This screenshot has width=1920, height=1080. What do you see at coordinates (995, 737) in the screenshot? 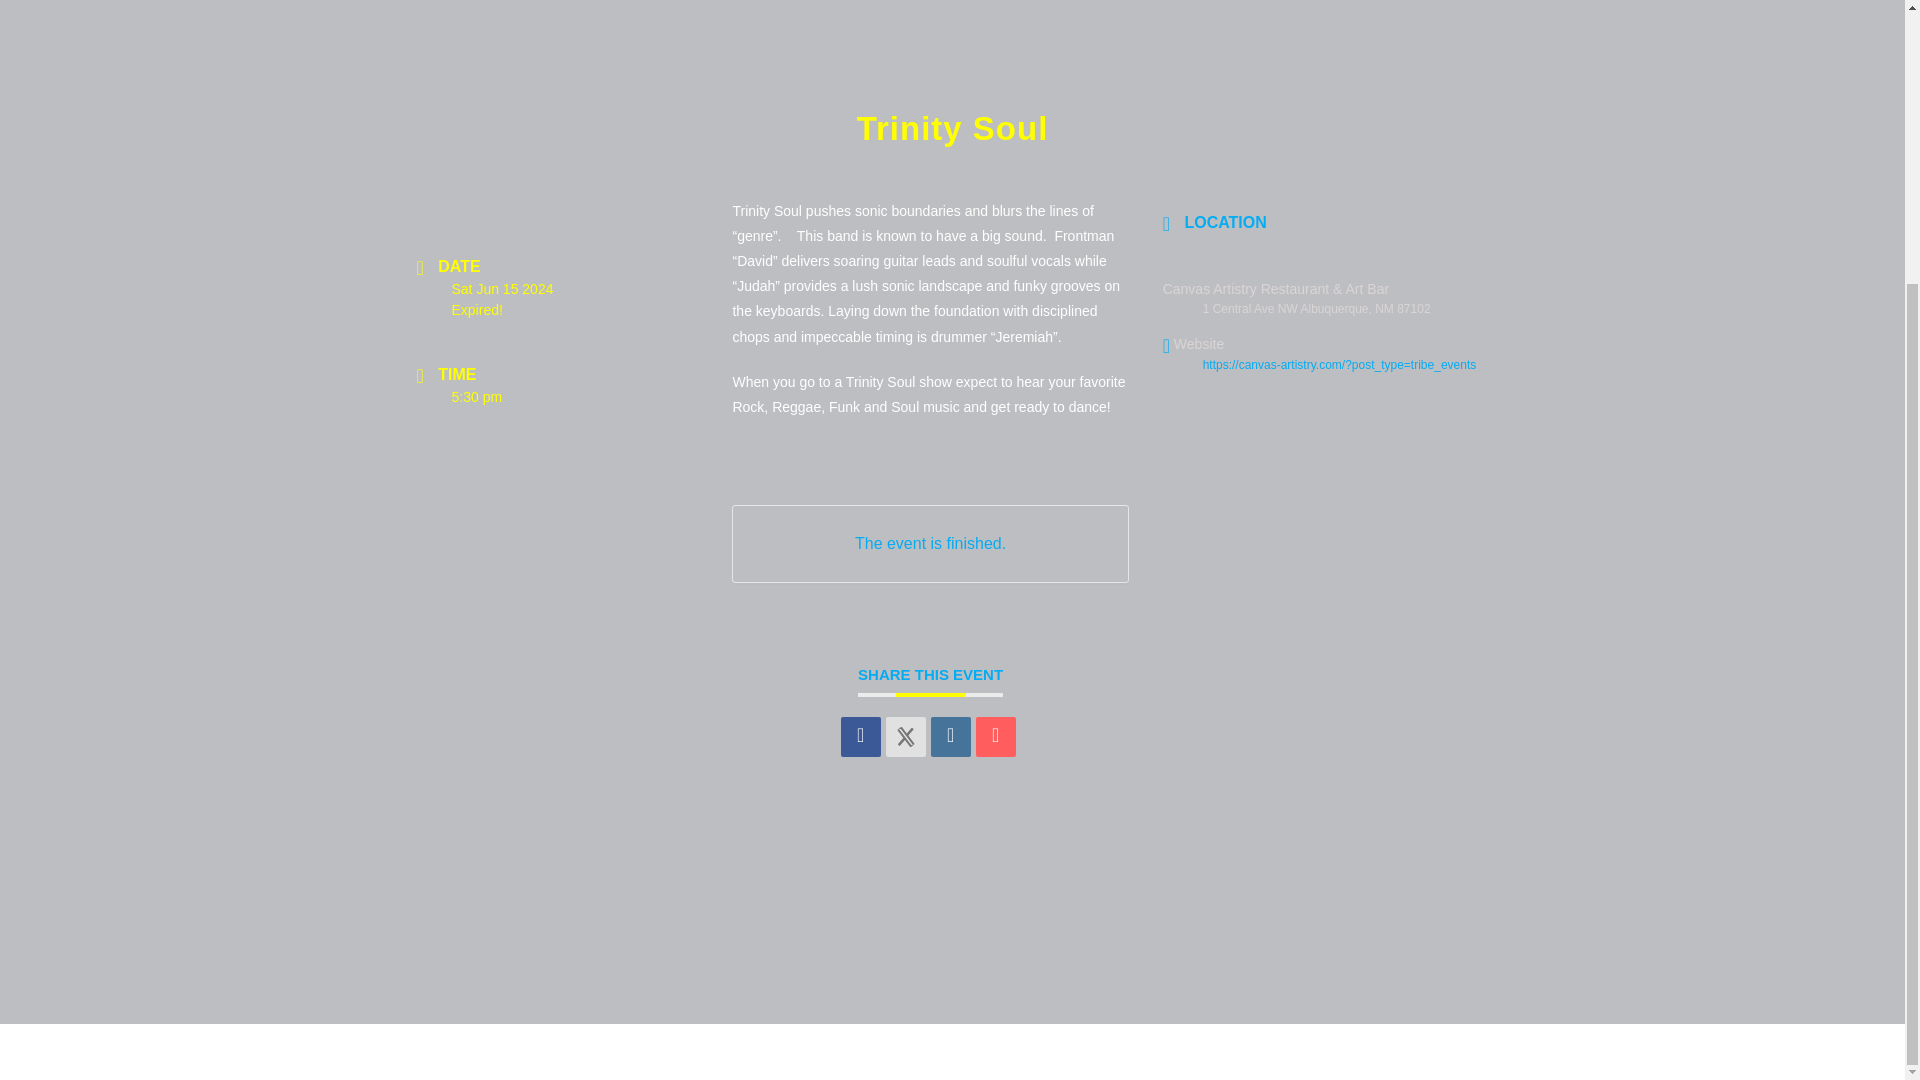
I see `Email` at bounding box center [995, 737].